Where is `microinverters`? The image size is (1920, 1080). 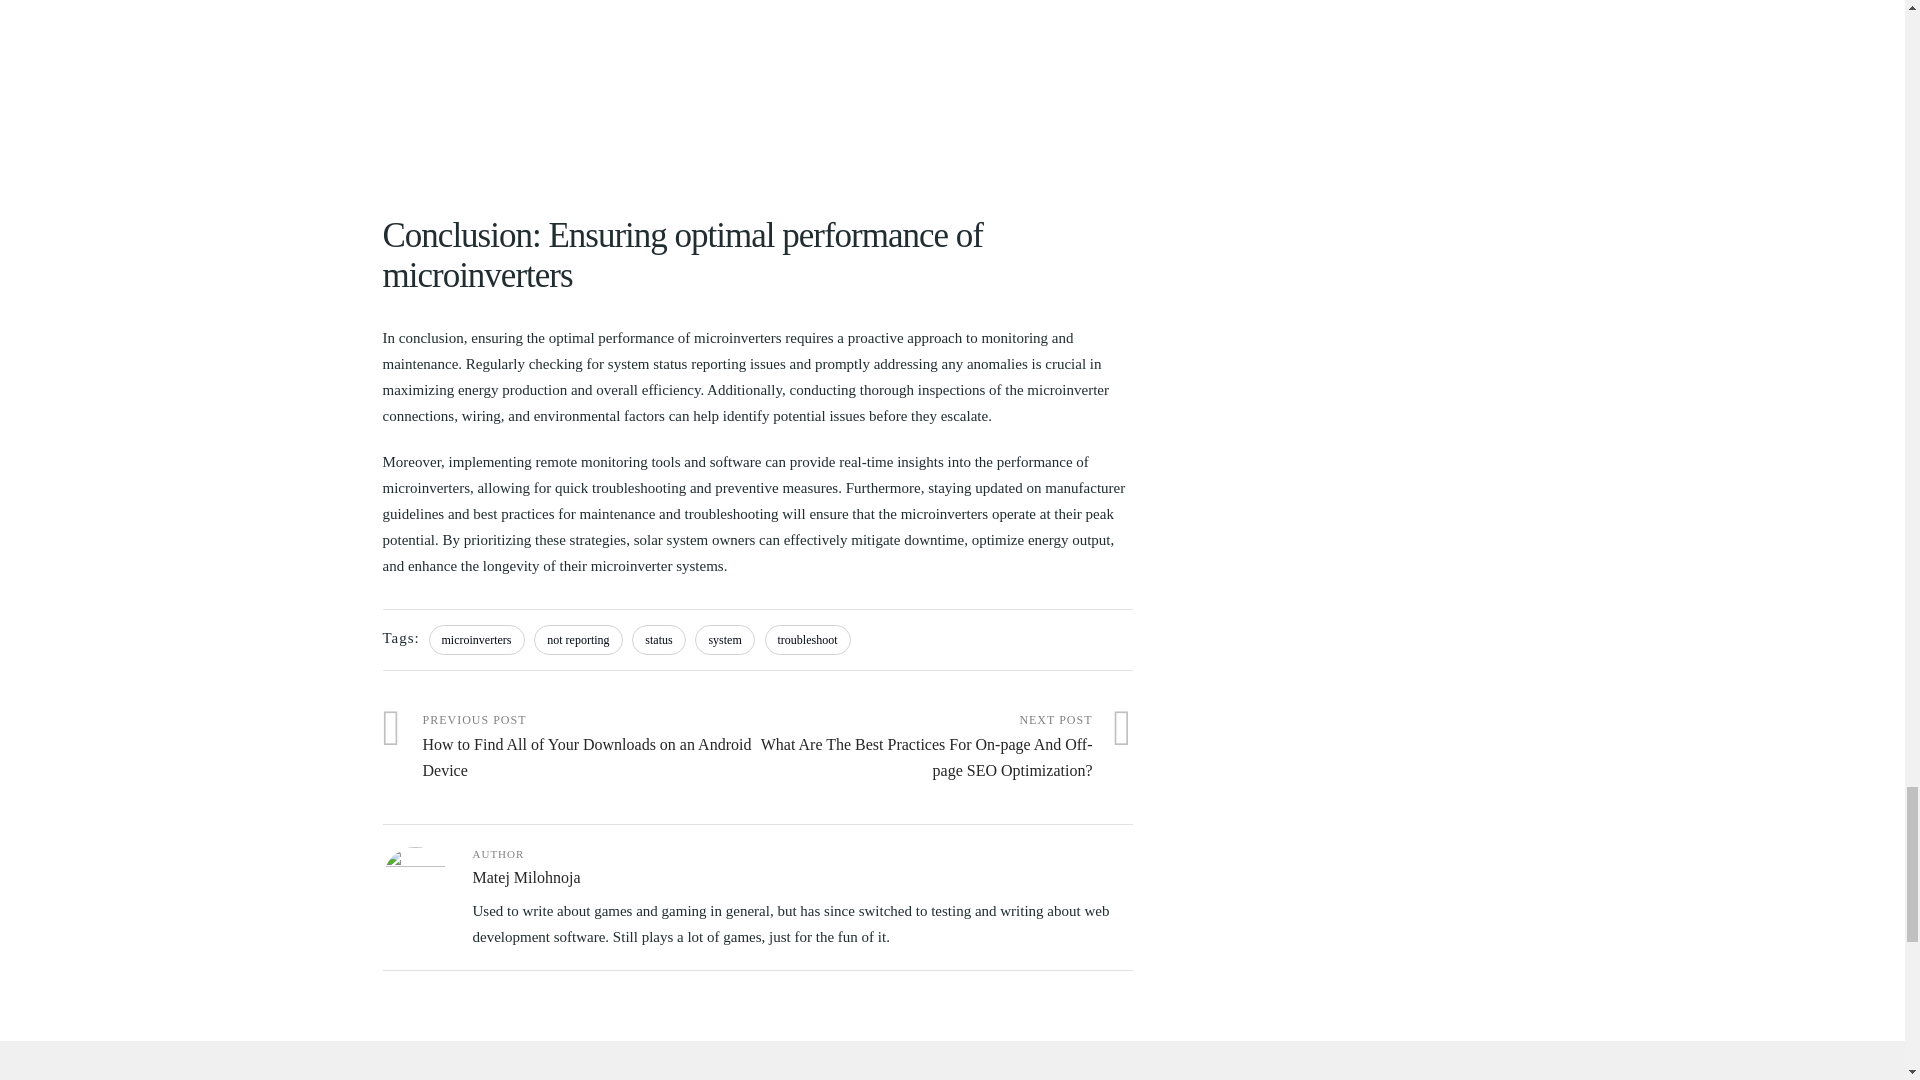
microinverters is located at coordinates (476, 640).